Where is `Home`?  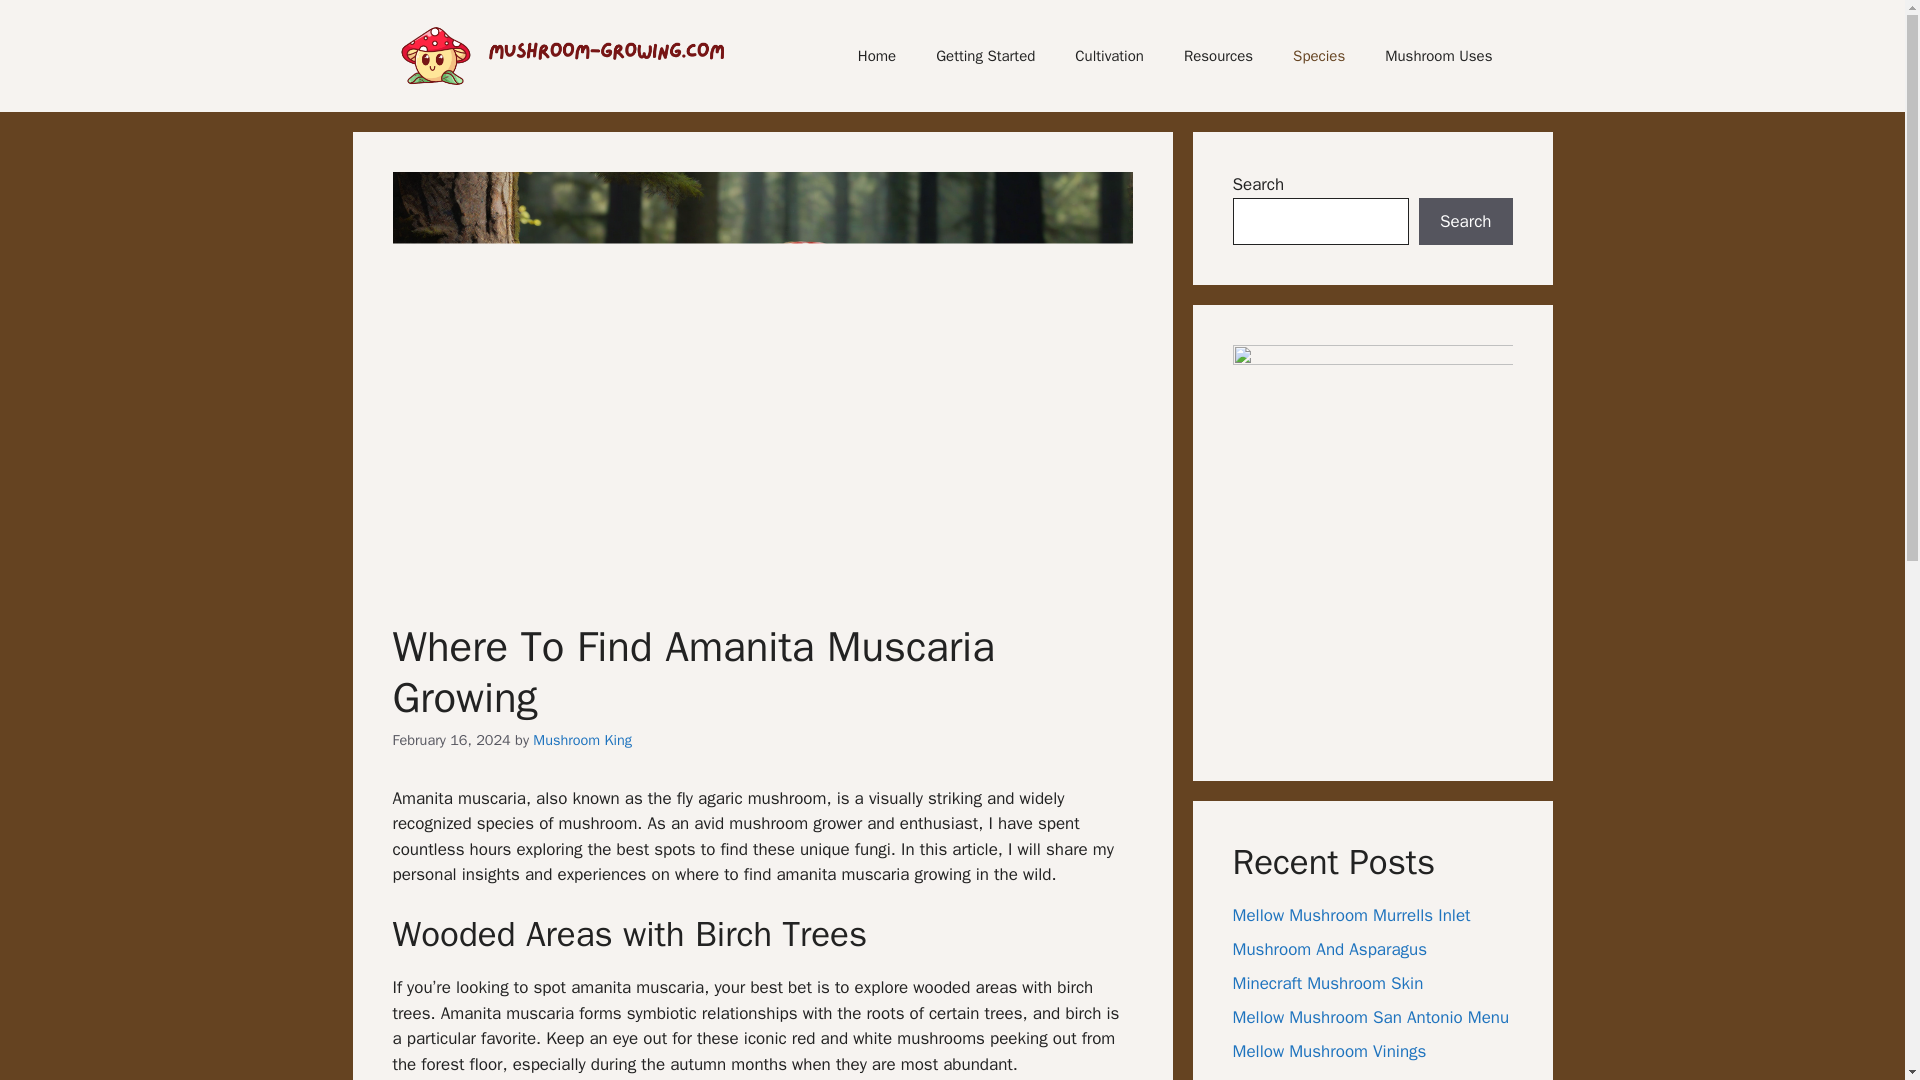
Home is located at coordinates (876, 56).